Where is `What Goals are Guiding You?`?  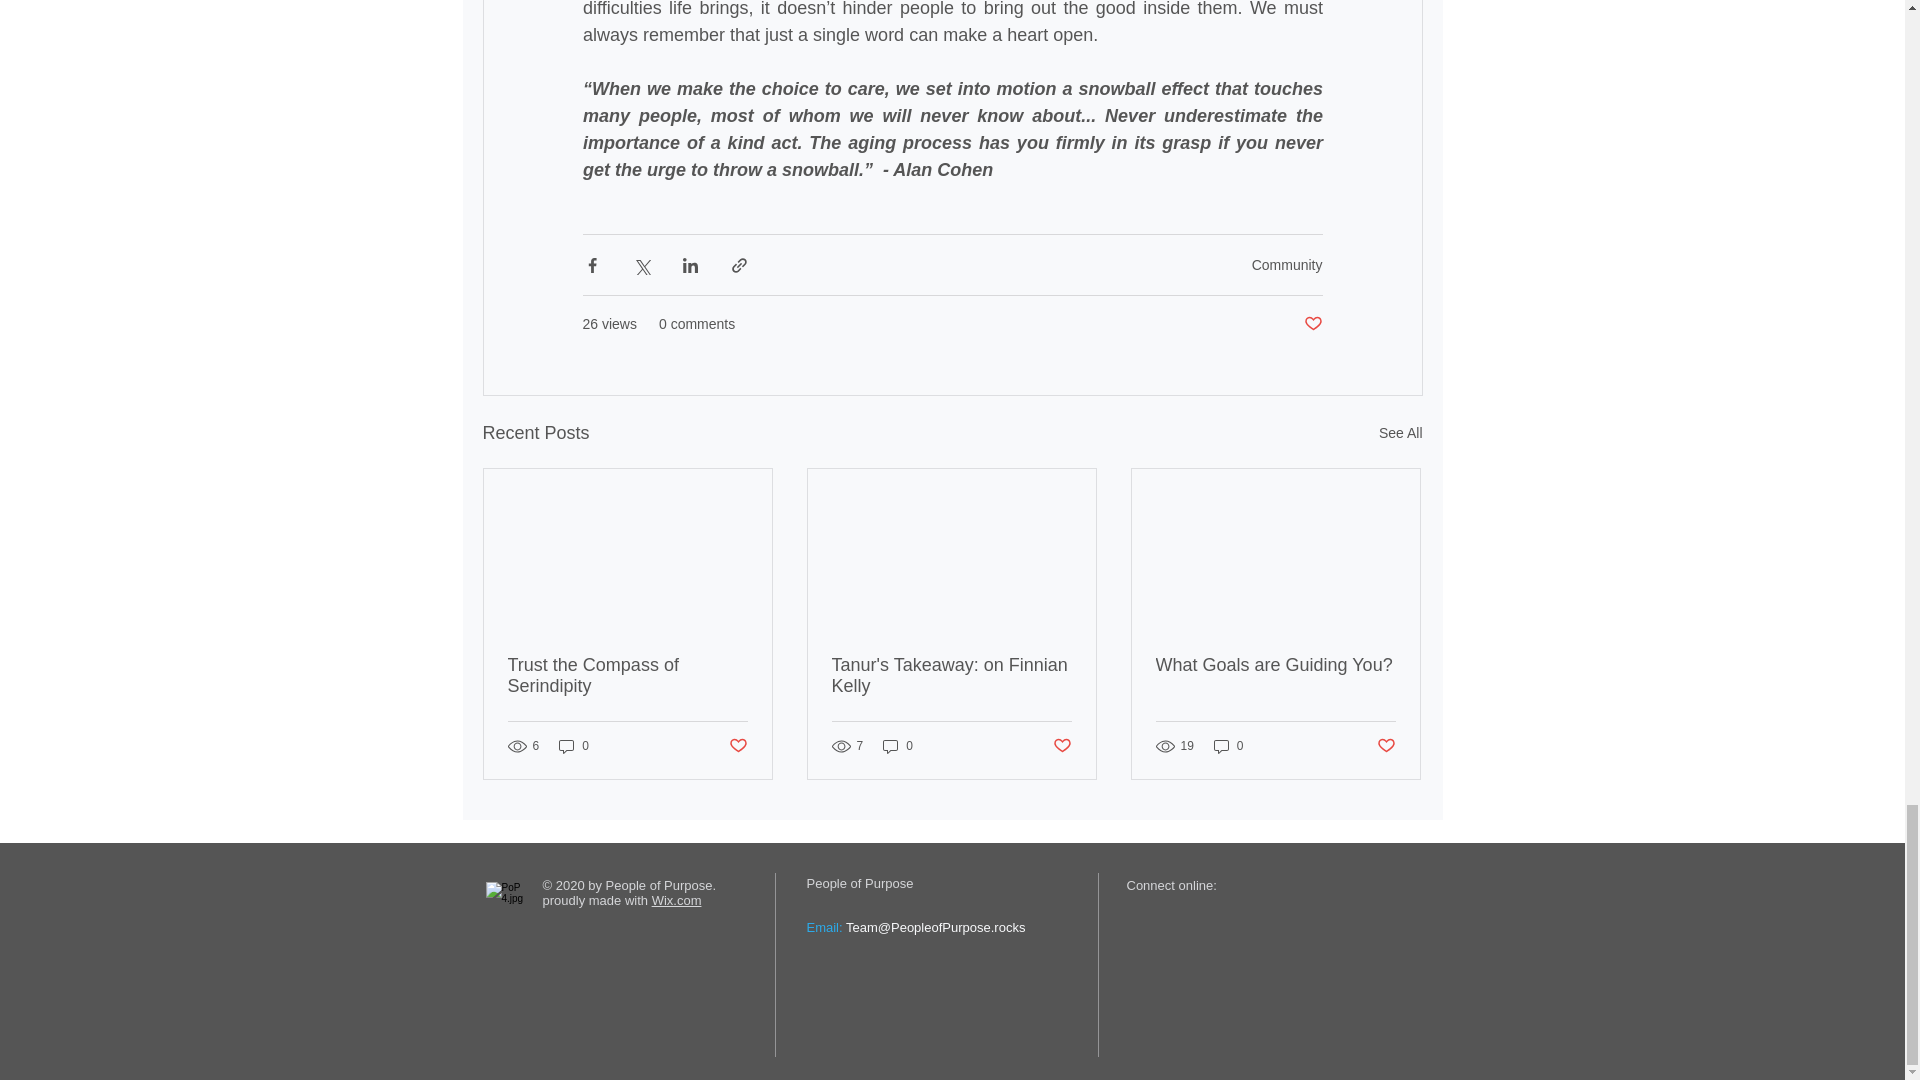
What Goals are Guiding You? is located at coordinates (1275, 665).